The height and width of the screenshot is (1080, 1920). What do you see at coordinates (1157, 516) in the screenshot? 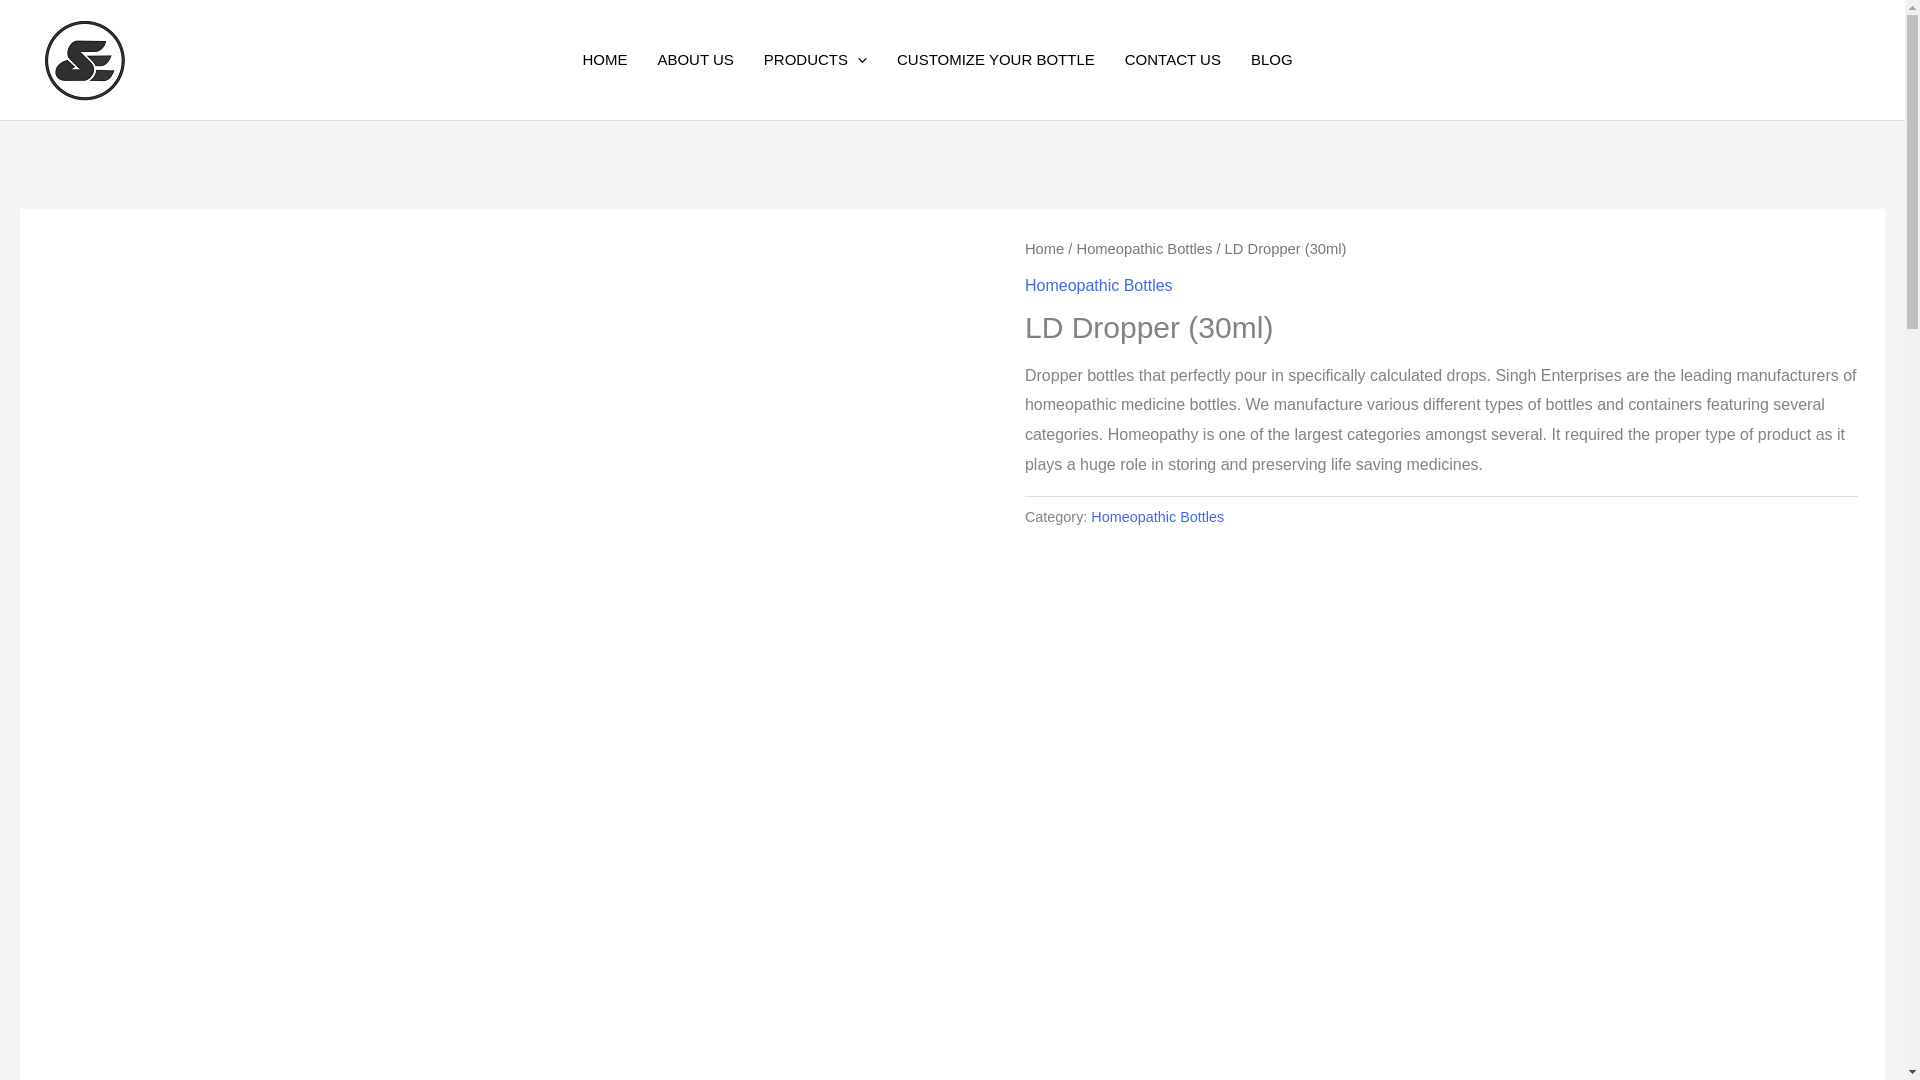
I see `Homeopathic Bottles` at bounding box center [1157, 516].